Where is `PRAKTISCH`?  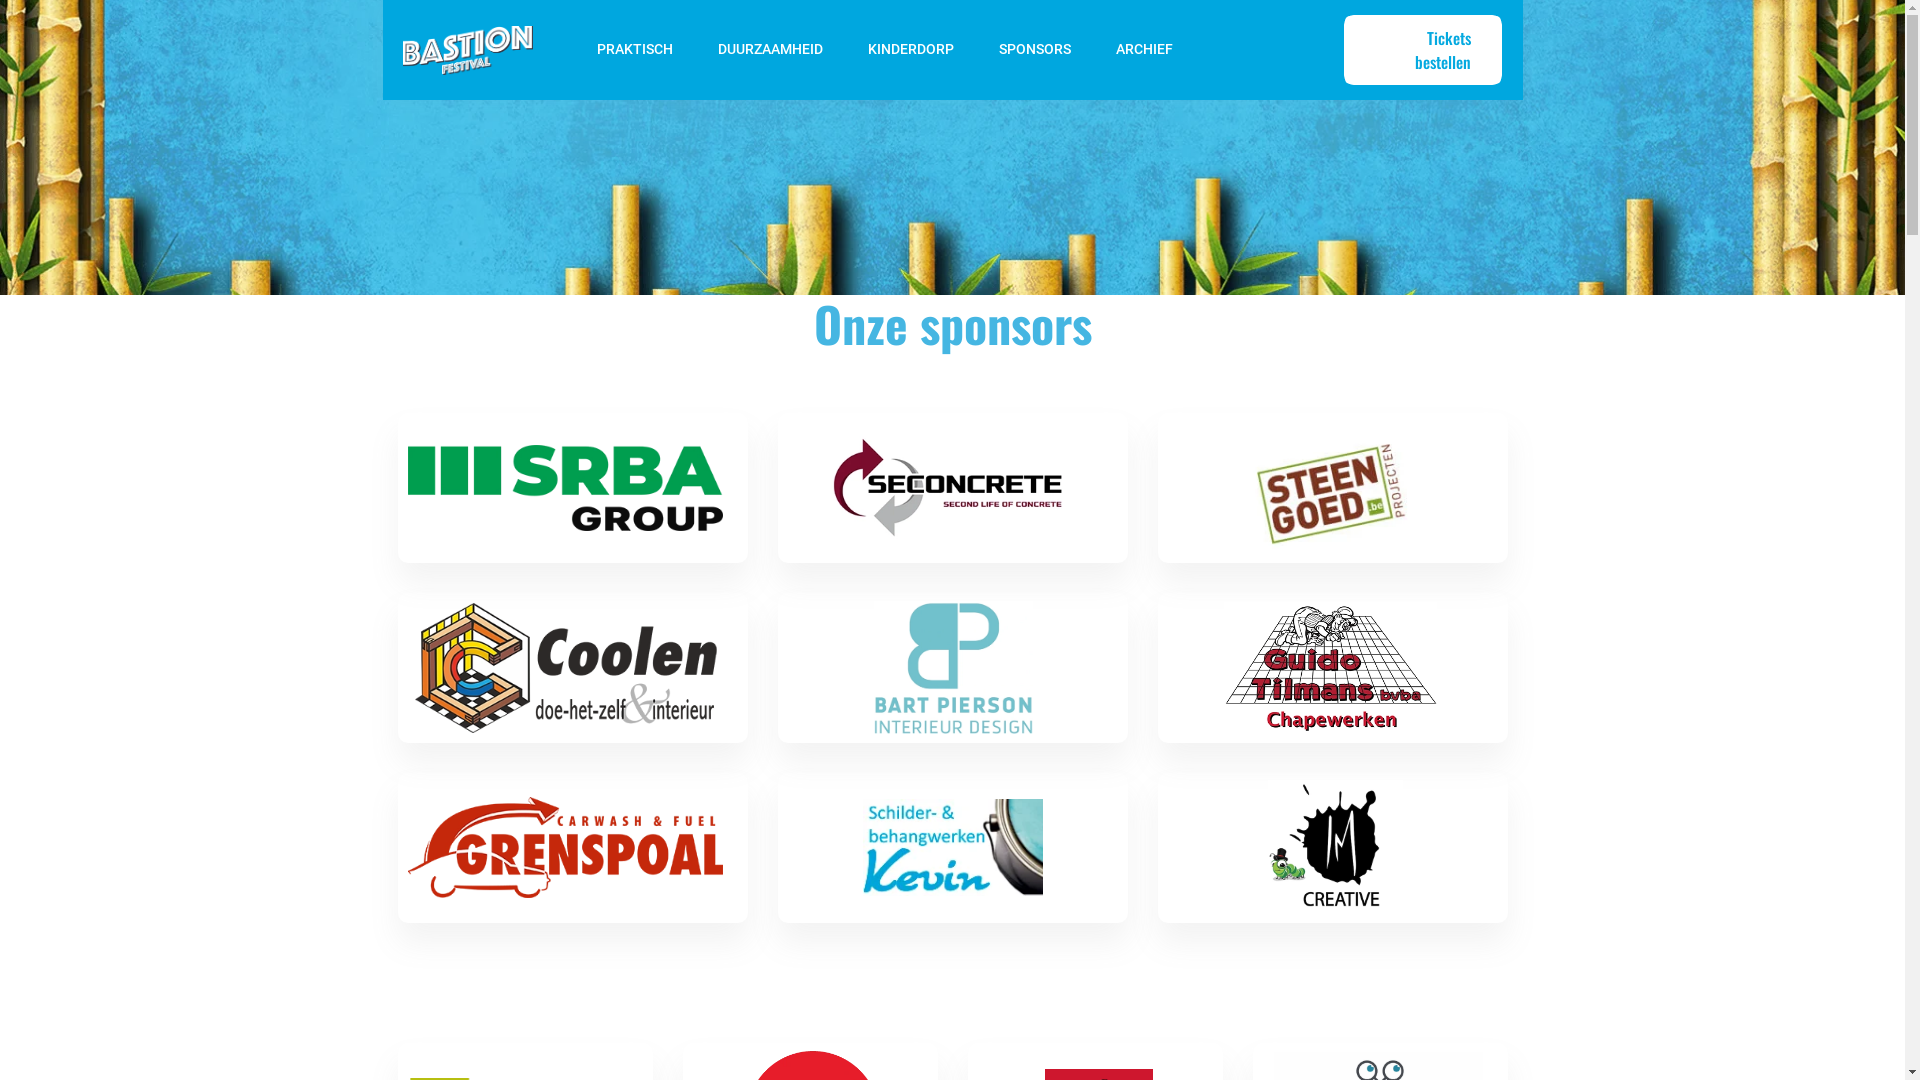
PRAKTISCH is located at coordinates (632, 50).